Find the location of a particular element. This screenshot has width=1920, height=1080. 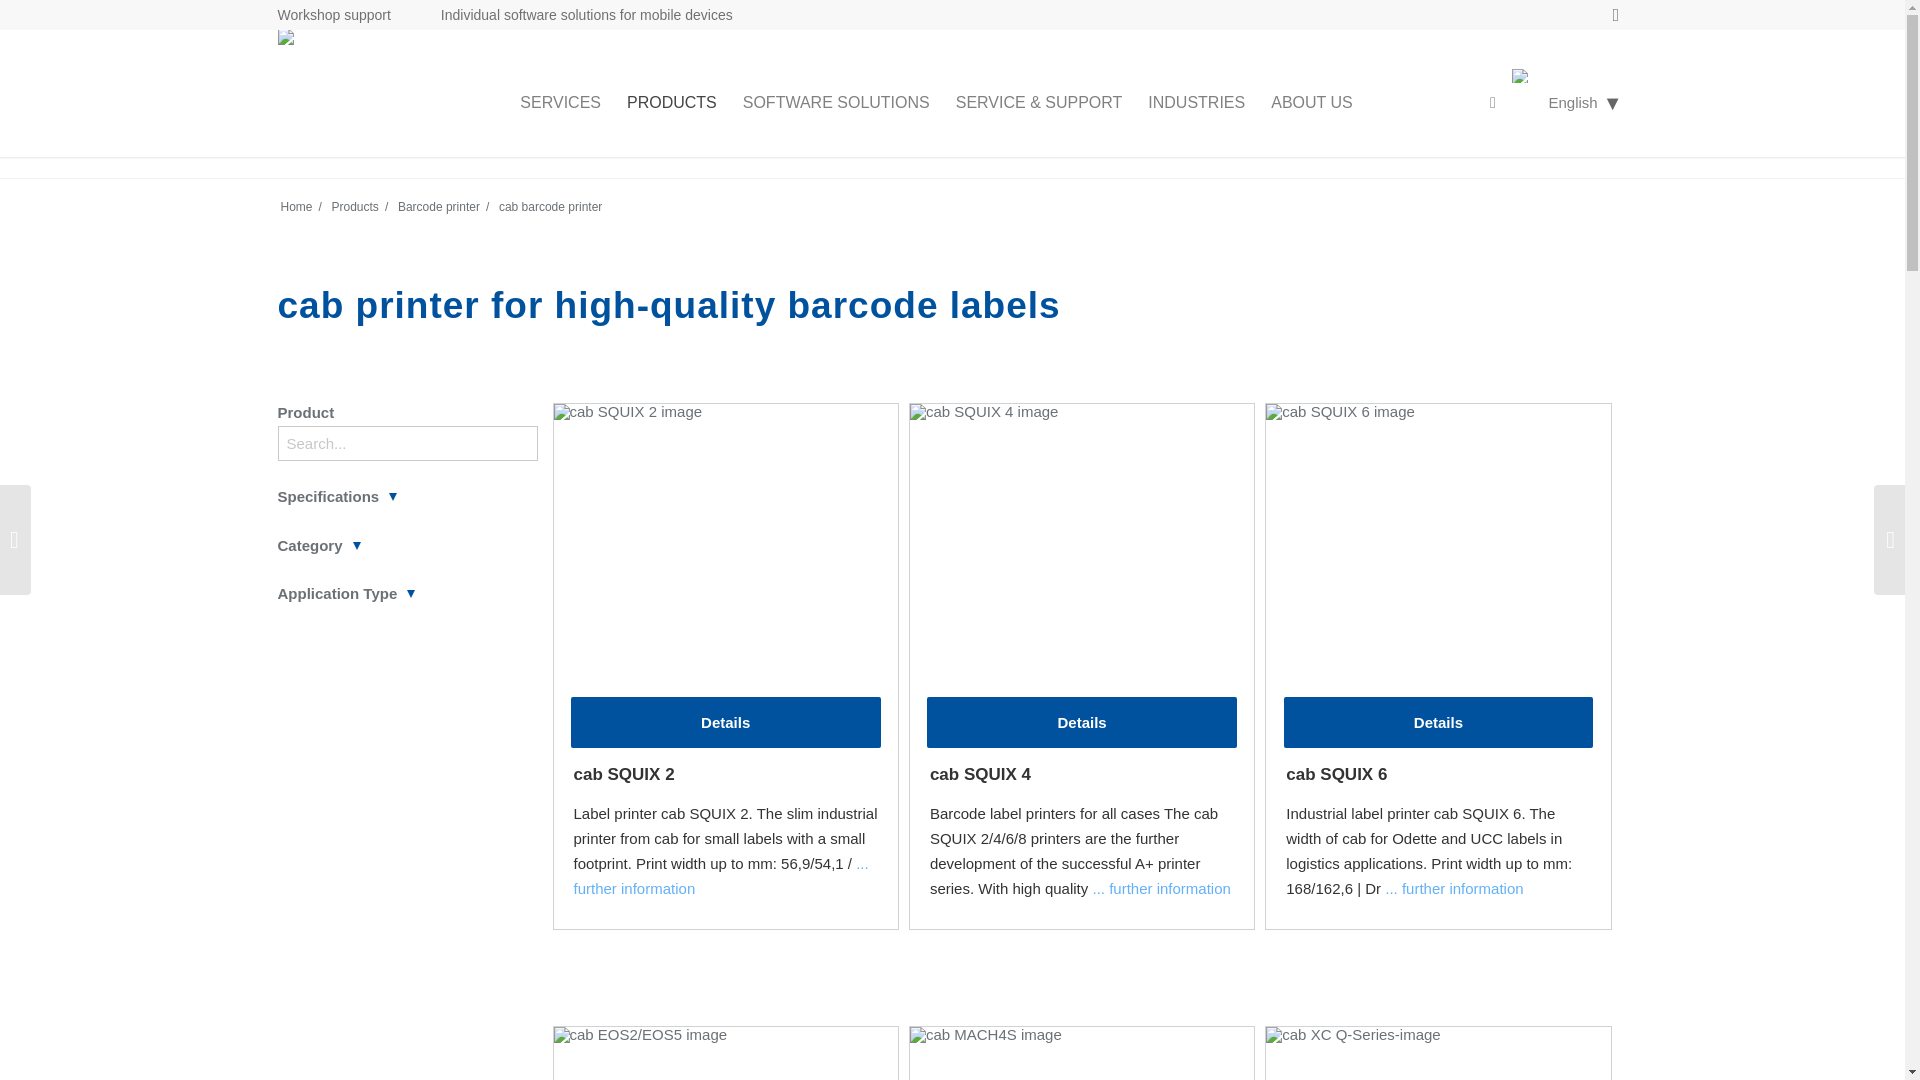

Products is located at coordinates (355, 206).